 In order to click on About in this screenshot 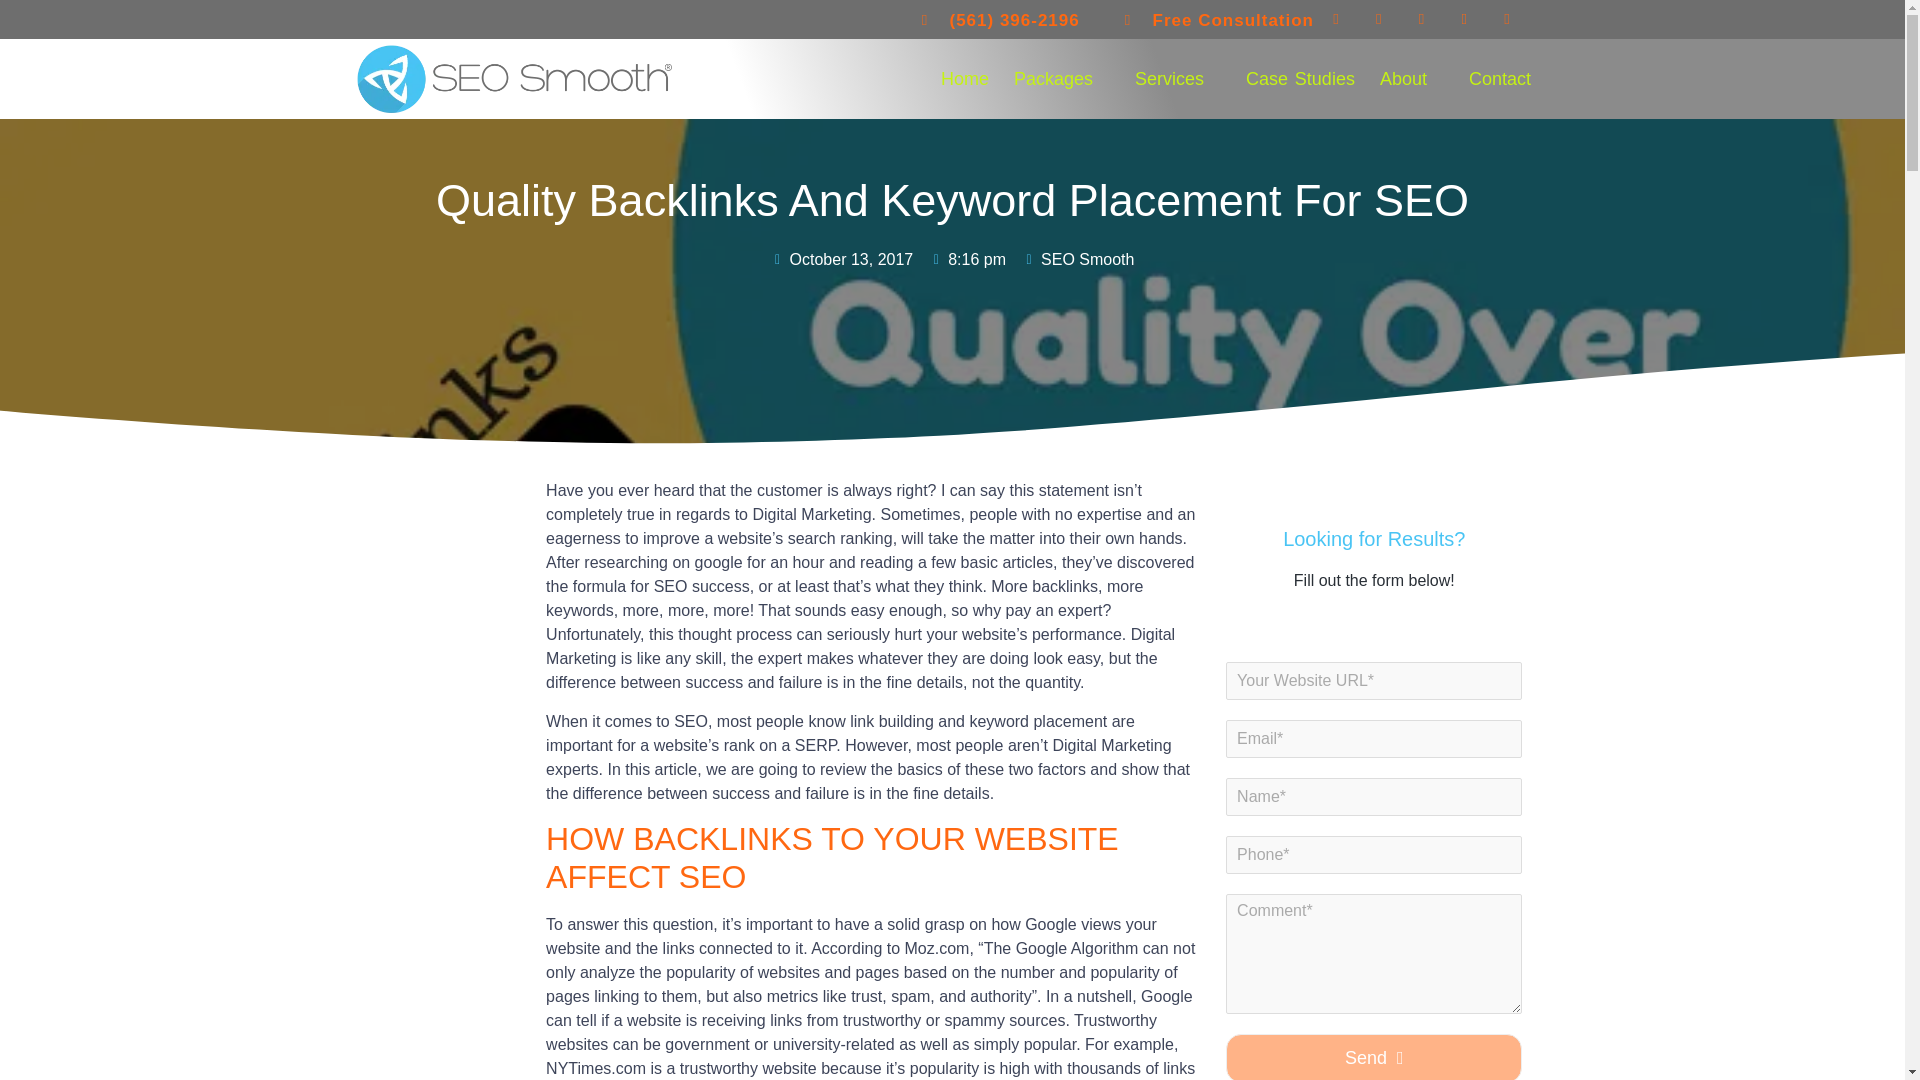, I will do `click(1403, 78)`.